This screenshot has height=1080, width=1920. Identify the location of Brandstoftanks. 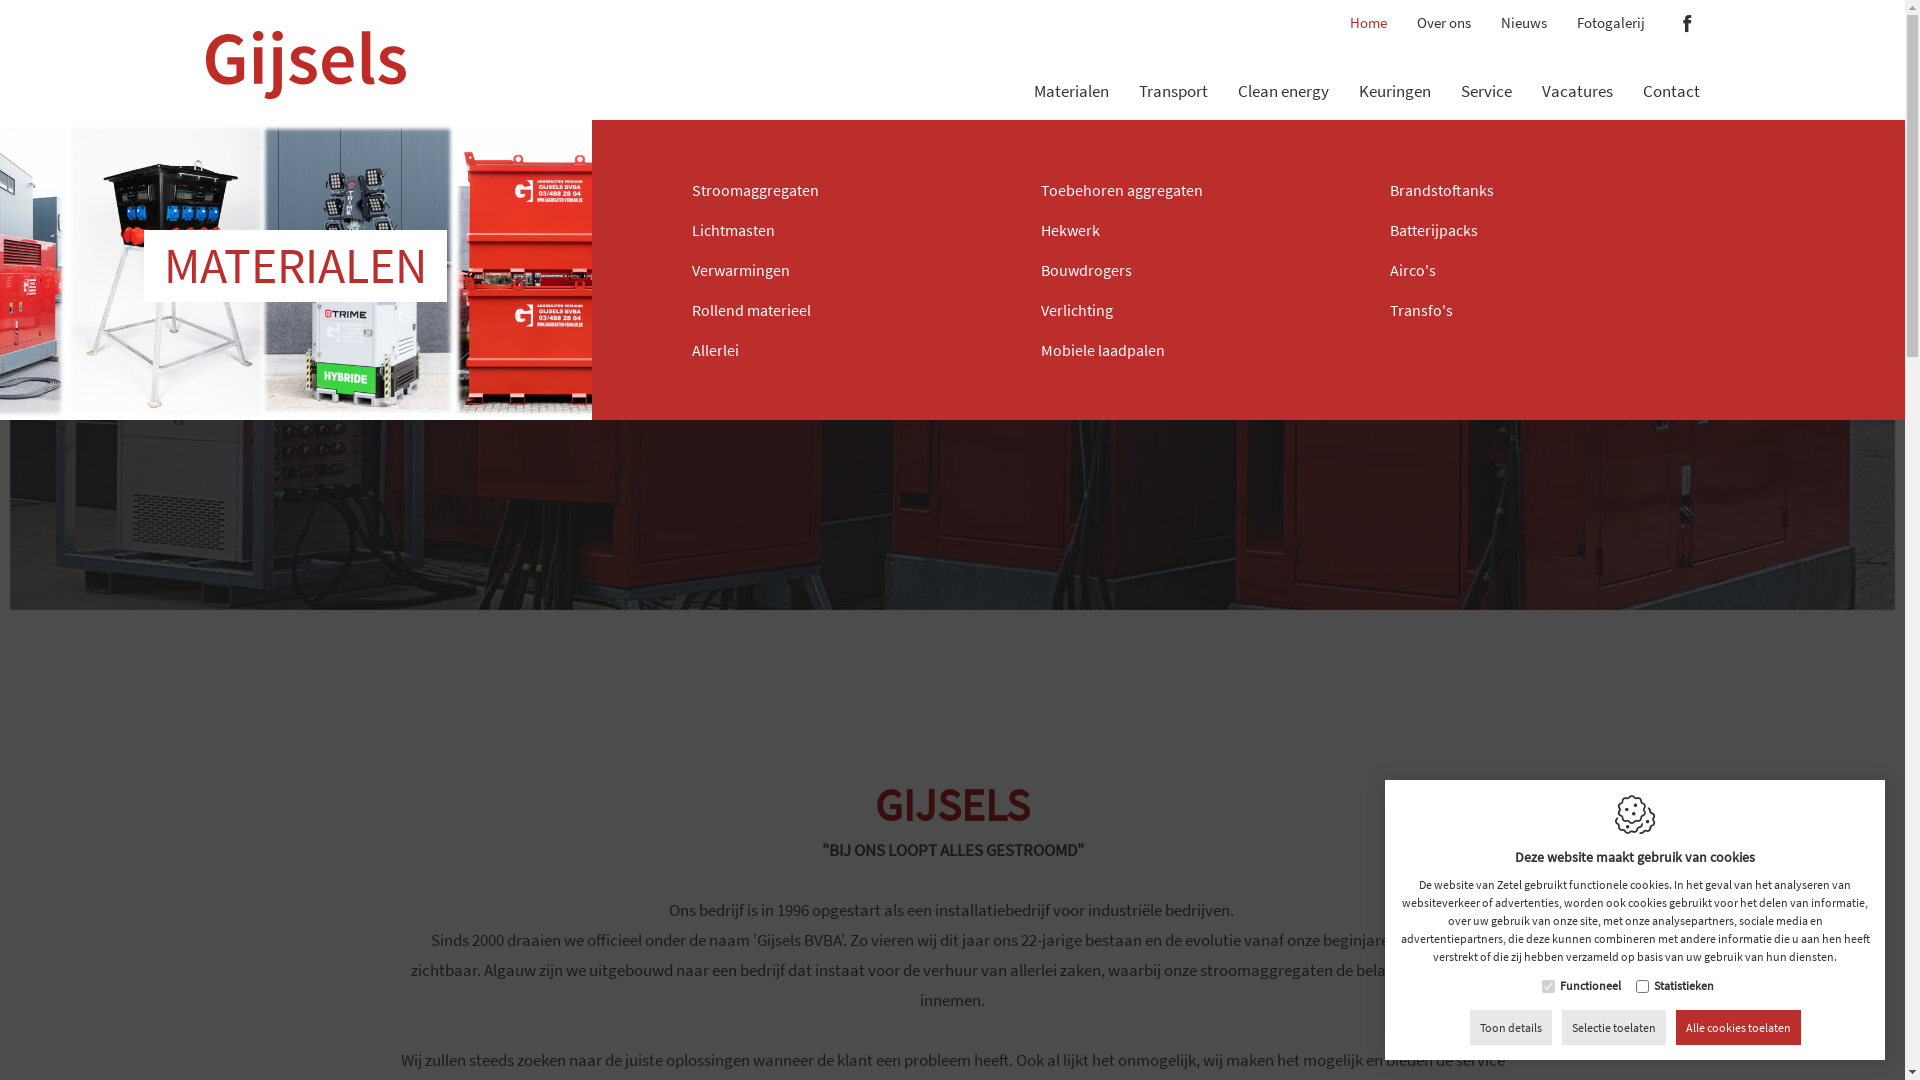
(1540, 193).